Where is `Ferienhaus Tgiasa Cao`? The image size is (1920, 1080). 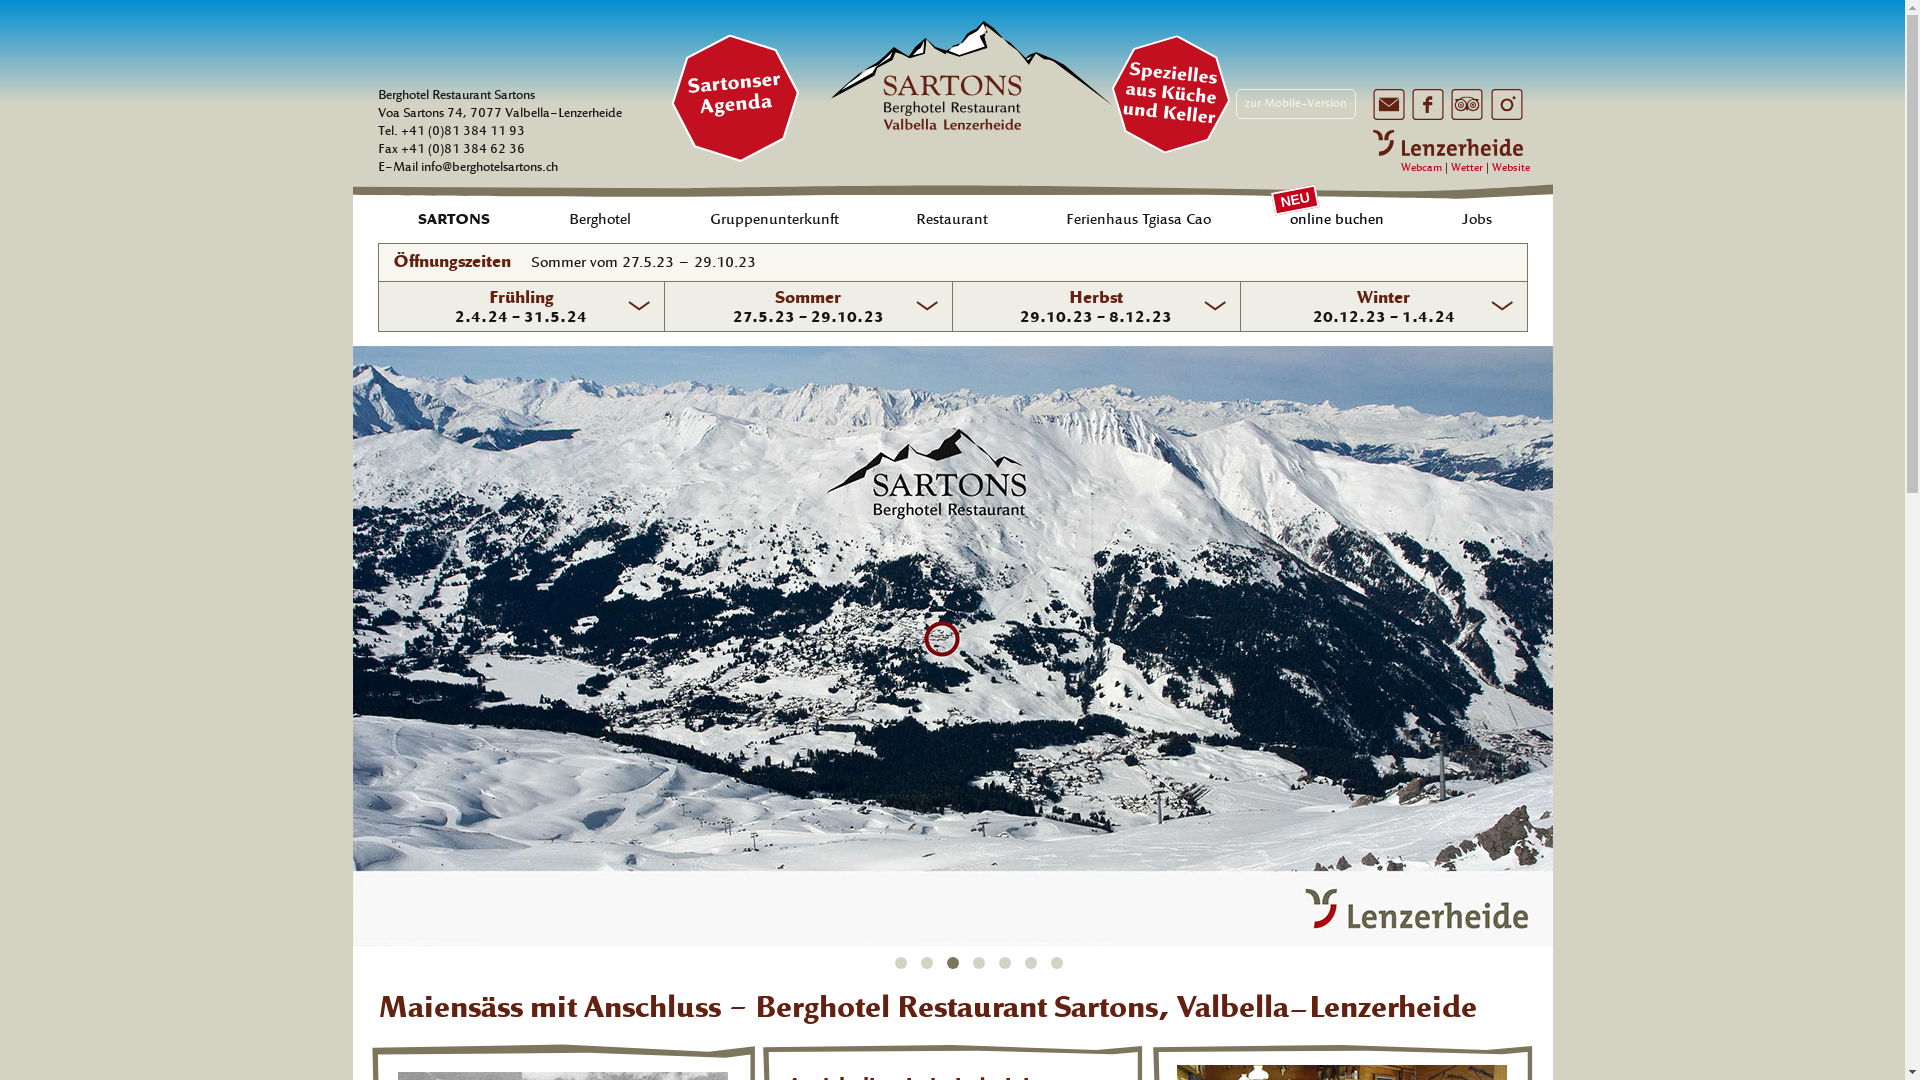 Ferienhaus Tgiasa Cao is located at coordinates (1140, 218).